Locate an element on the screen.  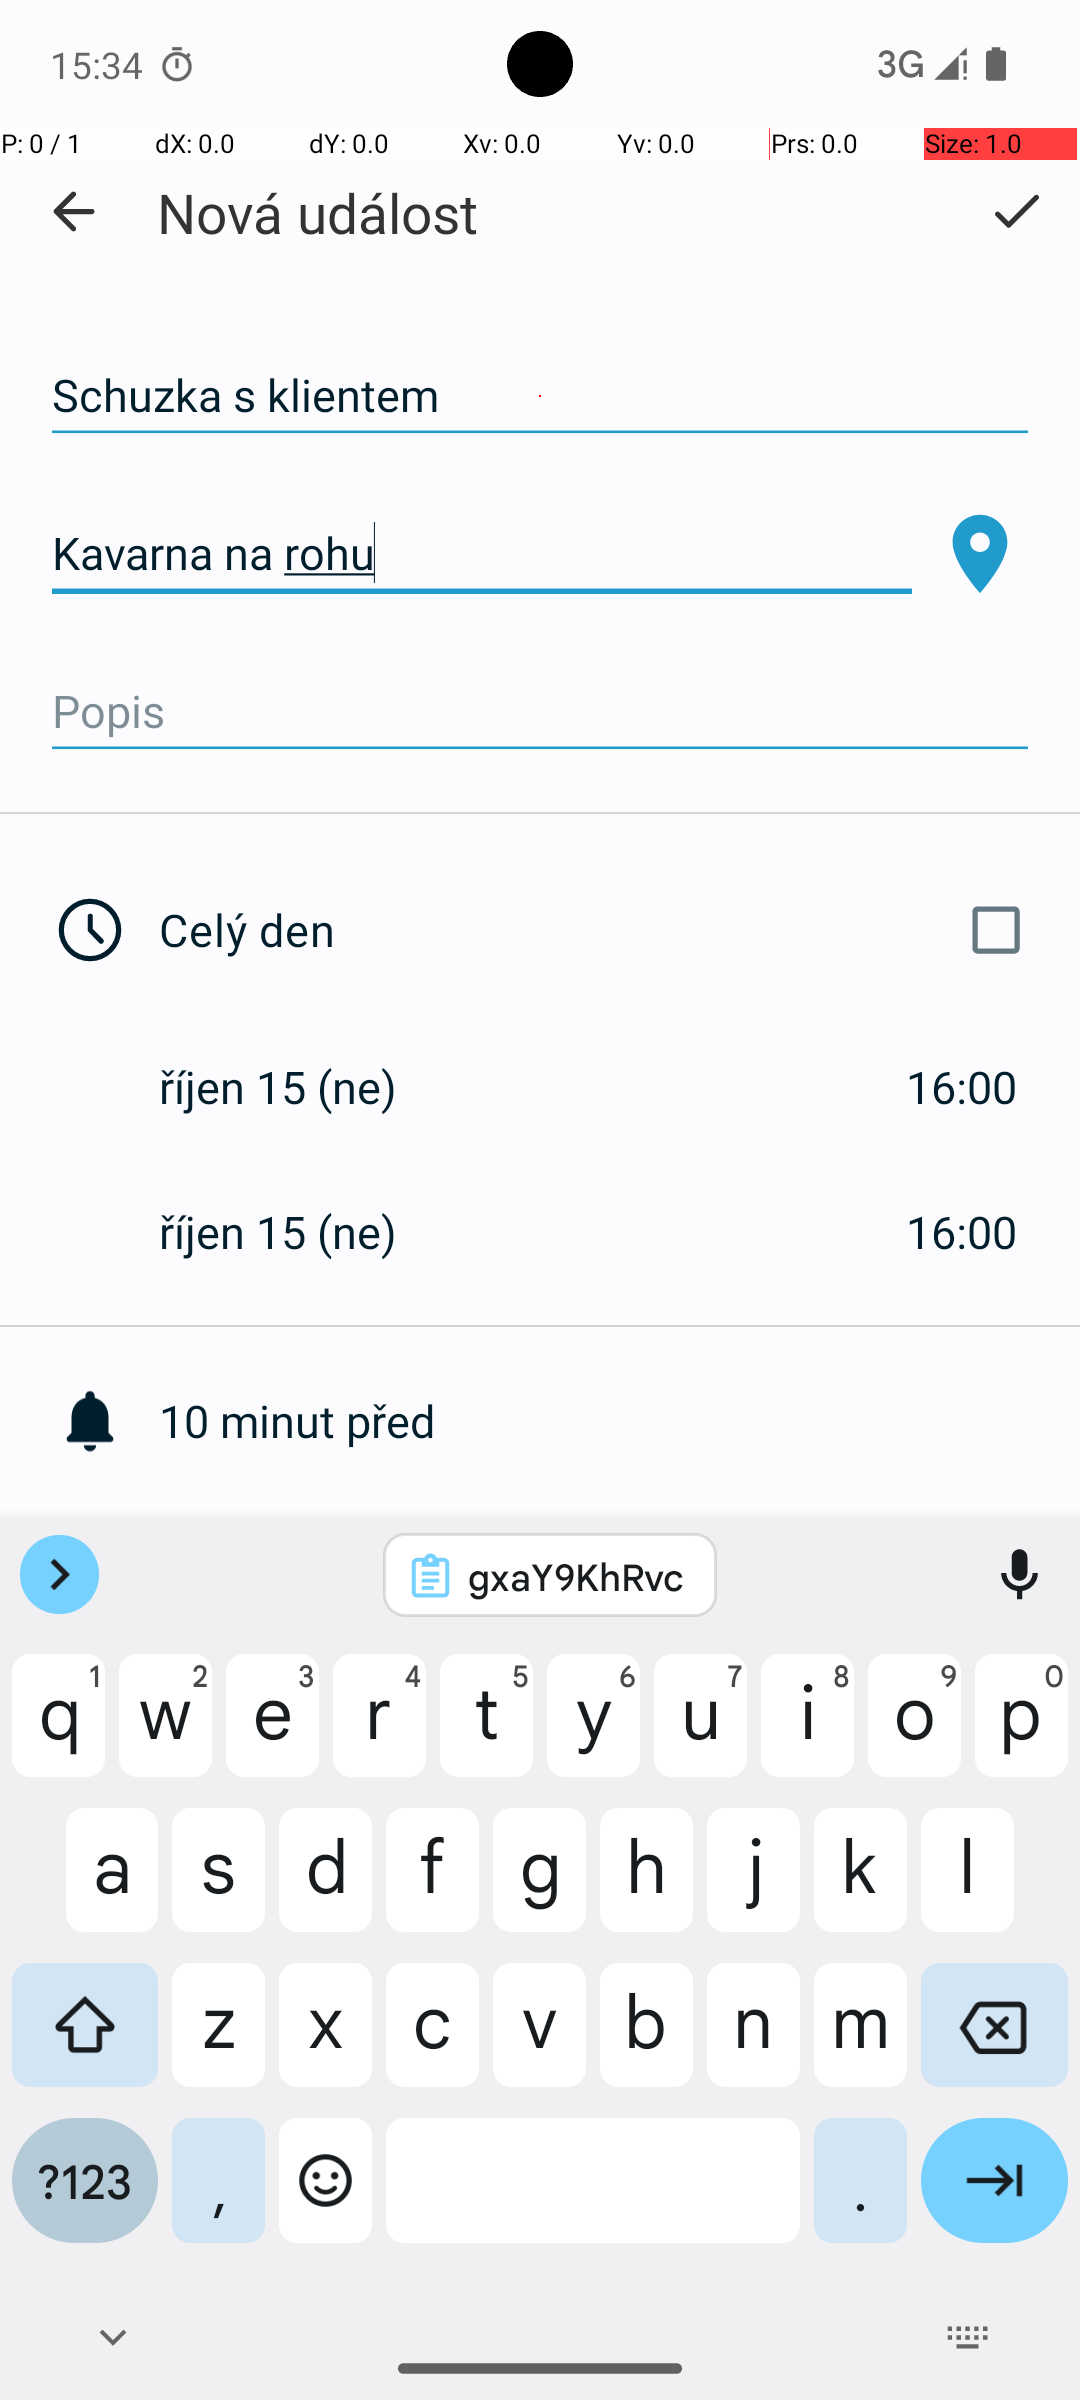
Uložit is located at coordinates (1016, 211).